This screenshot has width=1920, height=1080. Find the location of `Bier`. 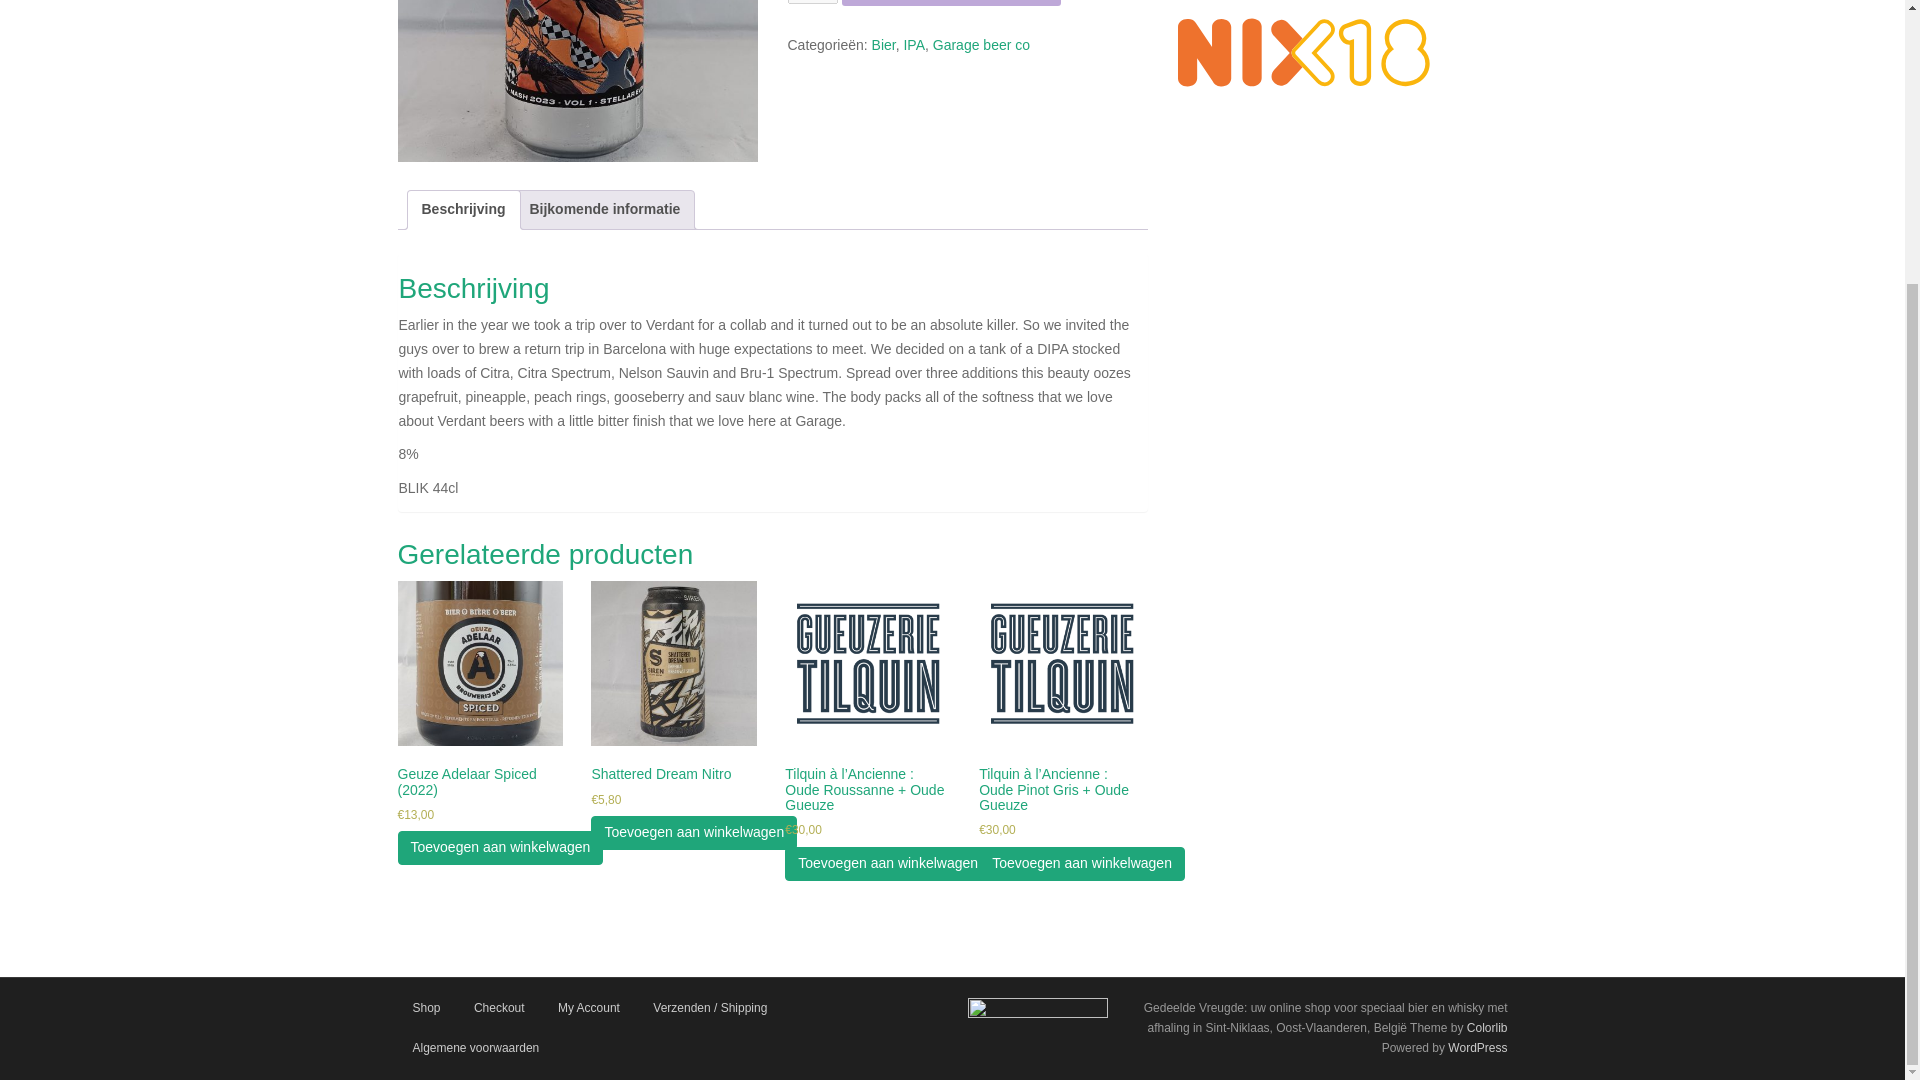

Bier is located at coordinates (884, 44).